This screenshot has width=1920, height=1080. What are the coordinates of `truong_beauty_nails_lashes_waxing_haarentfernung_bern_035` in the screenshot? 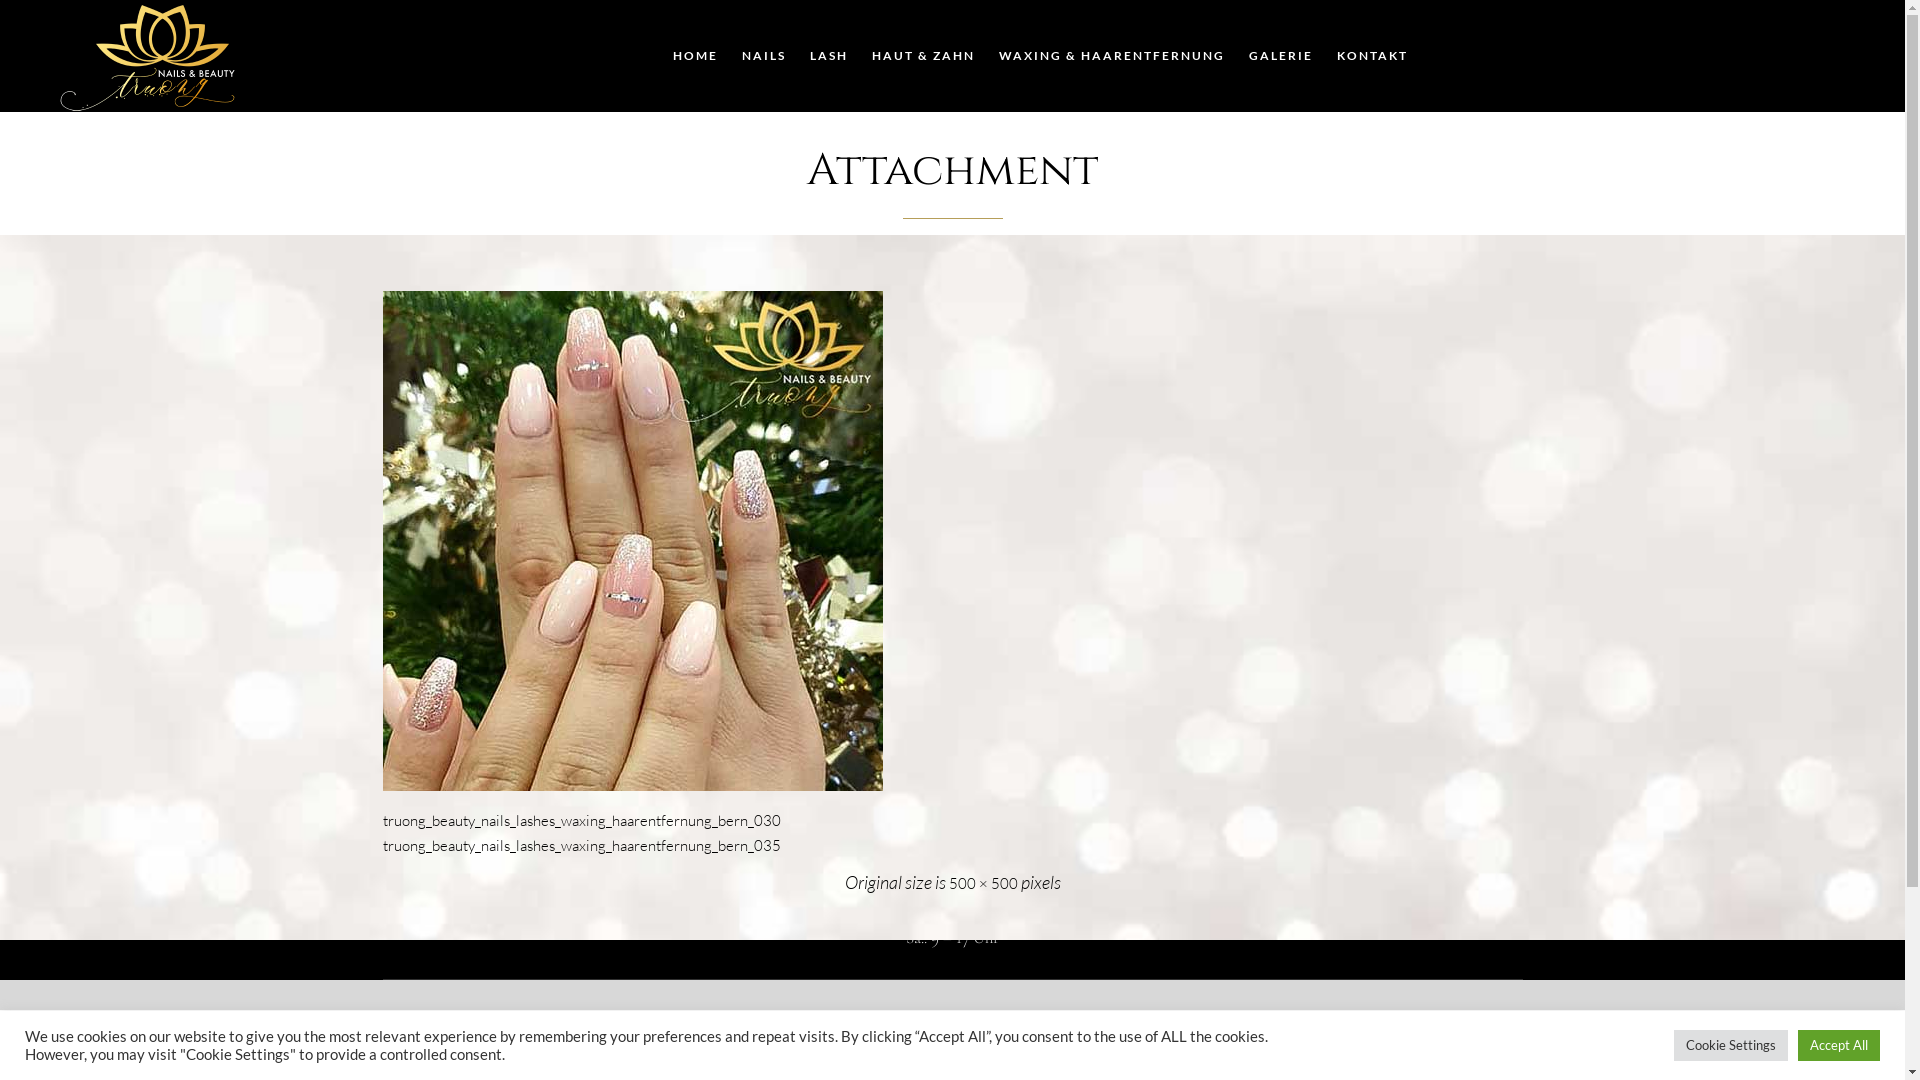 It's located at (581, 846).